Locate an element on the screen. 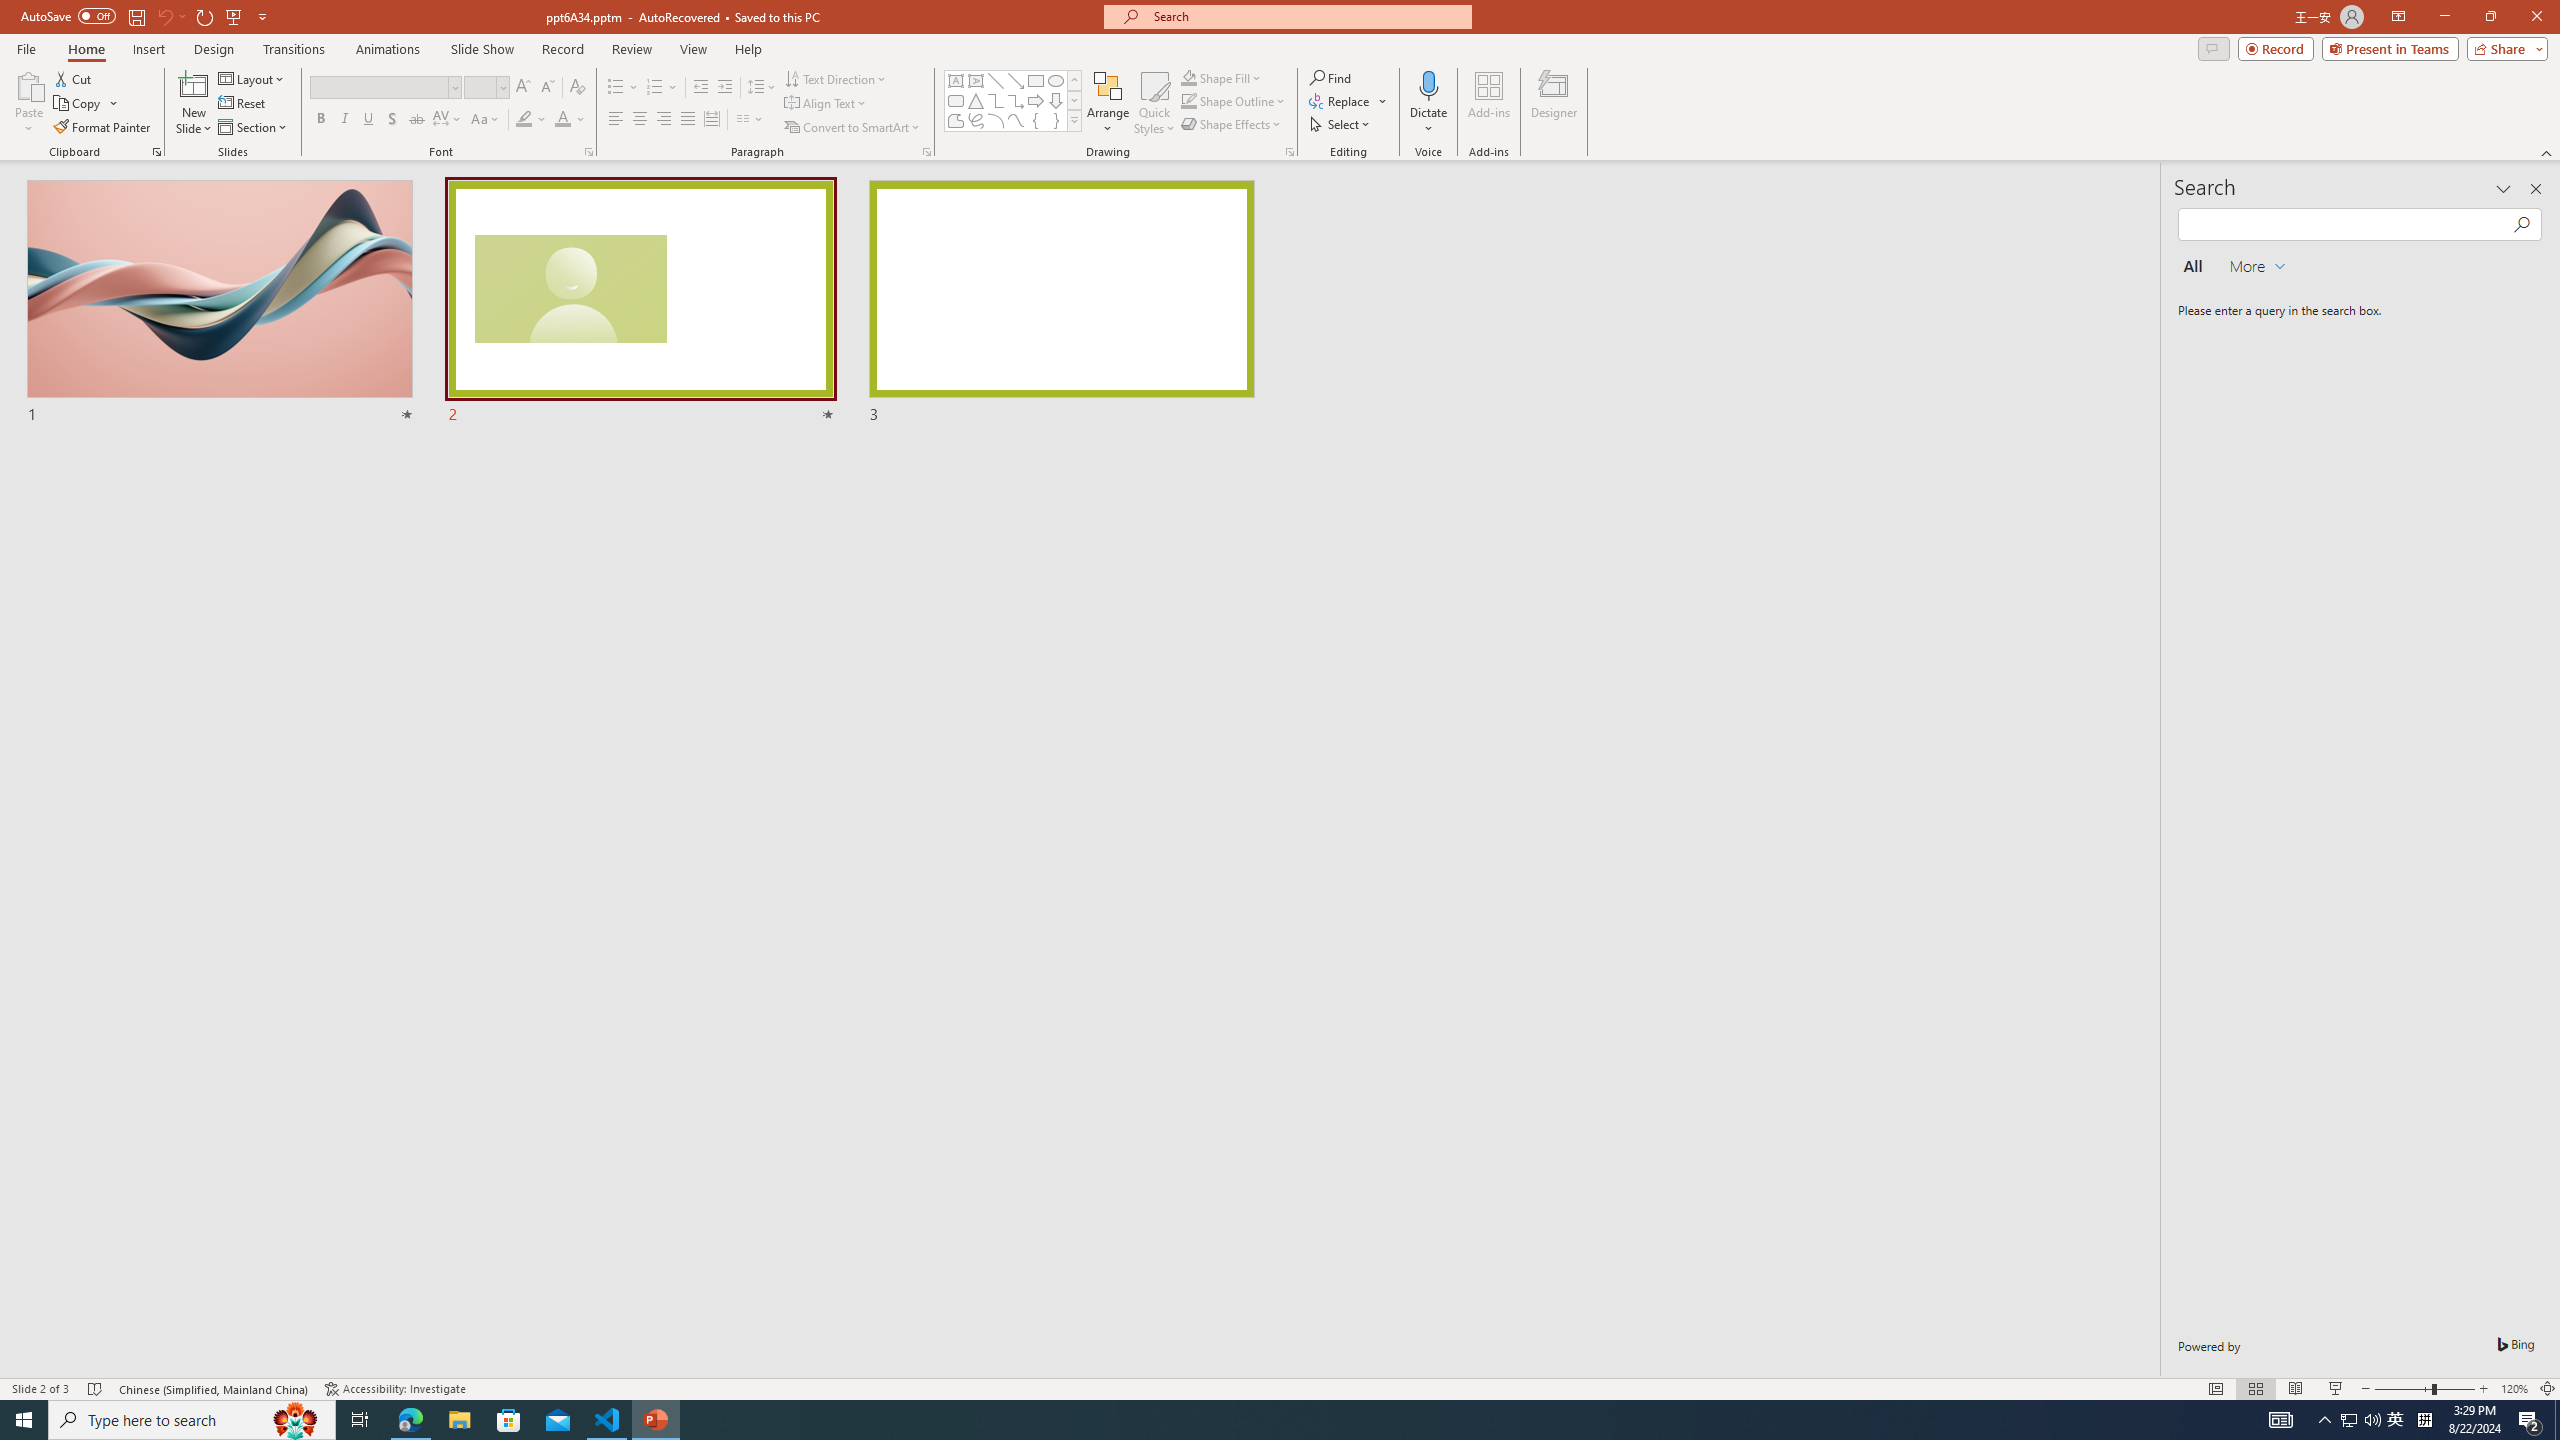 This screenshot has width=2560, height=1440. Zoom 120% is located at coordinates (2514, 1389).